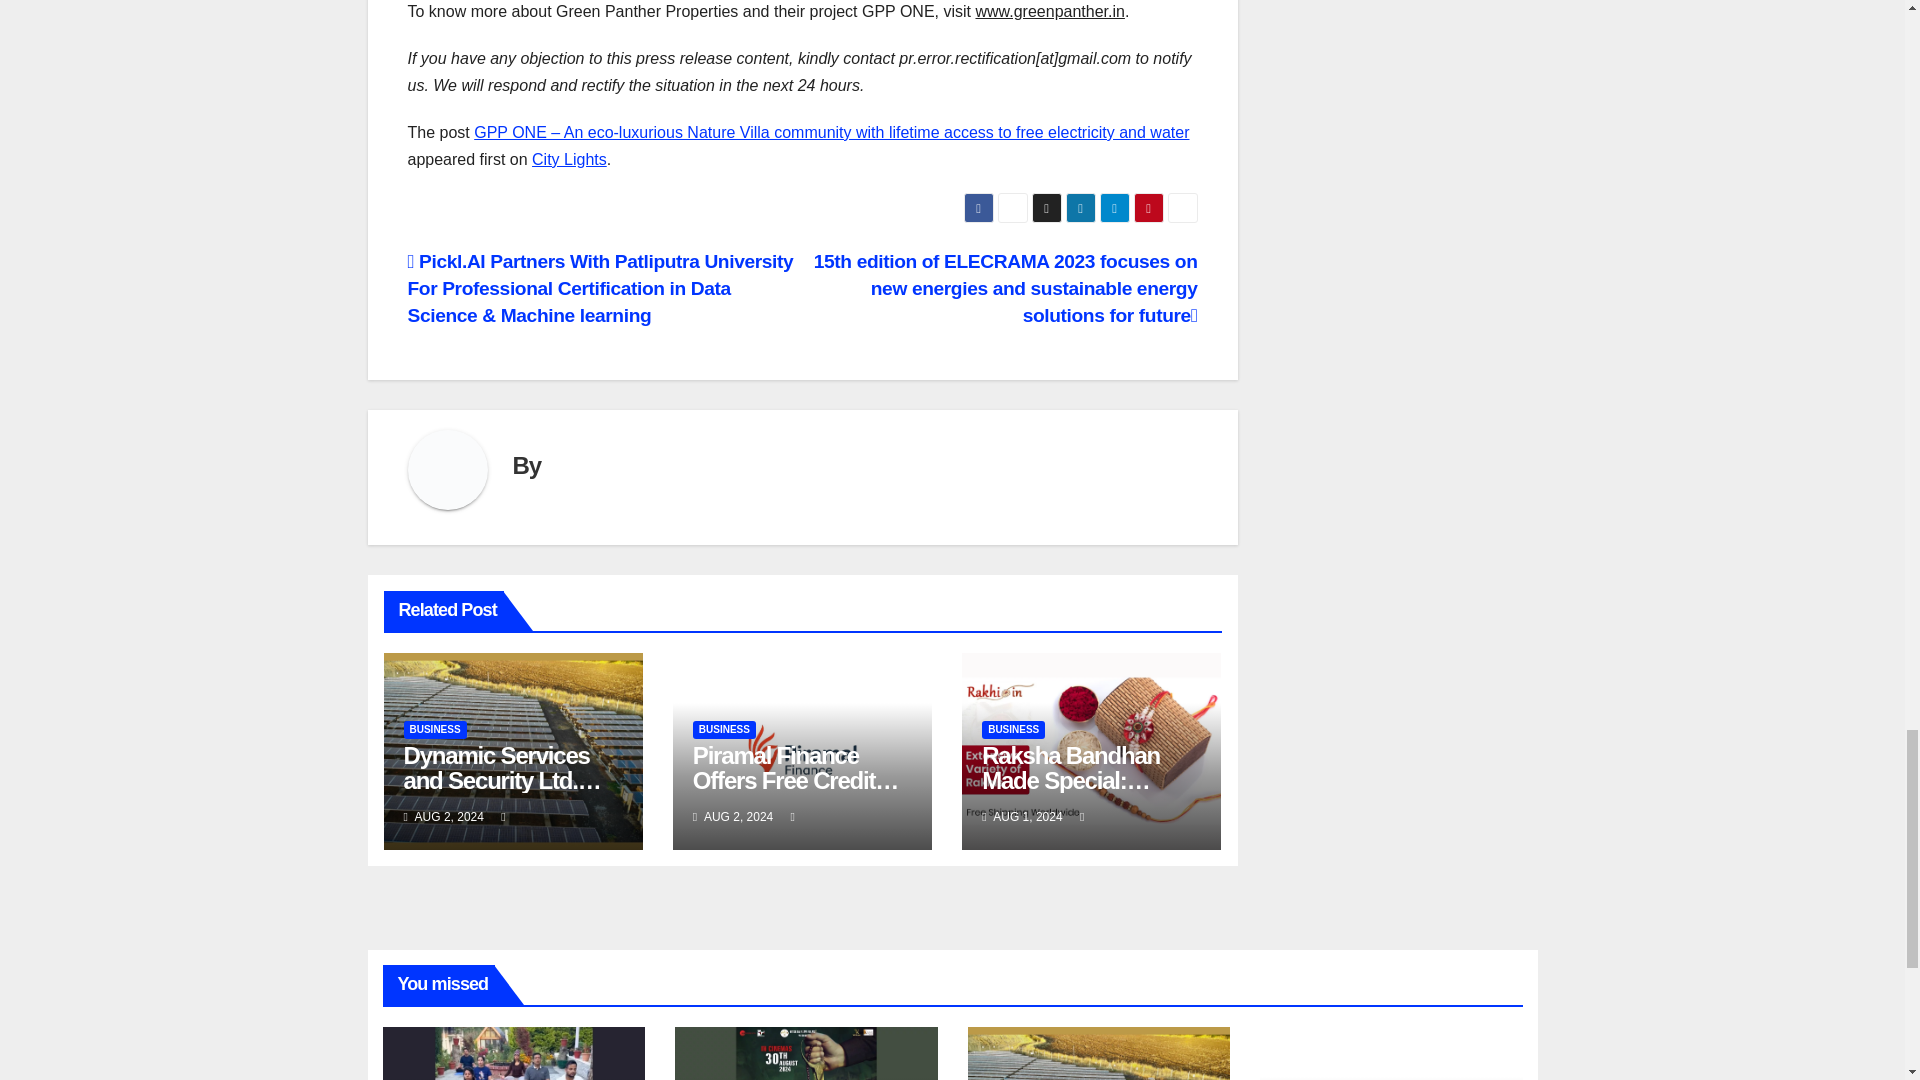 The width and height of the screenshot is (1920, 1080). Describe the element at coordinates (724, 730) in the screenshot. I see `BUSINESS` at that location.